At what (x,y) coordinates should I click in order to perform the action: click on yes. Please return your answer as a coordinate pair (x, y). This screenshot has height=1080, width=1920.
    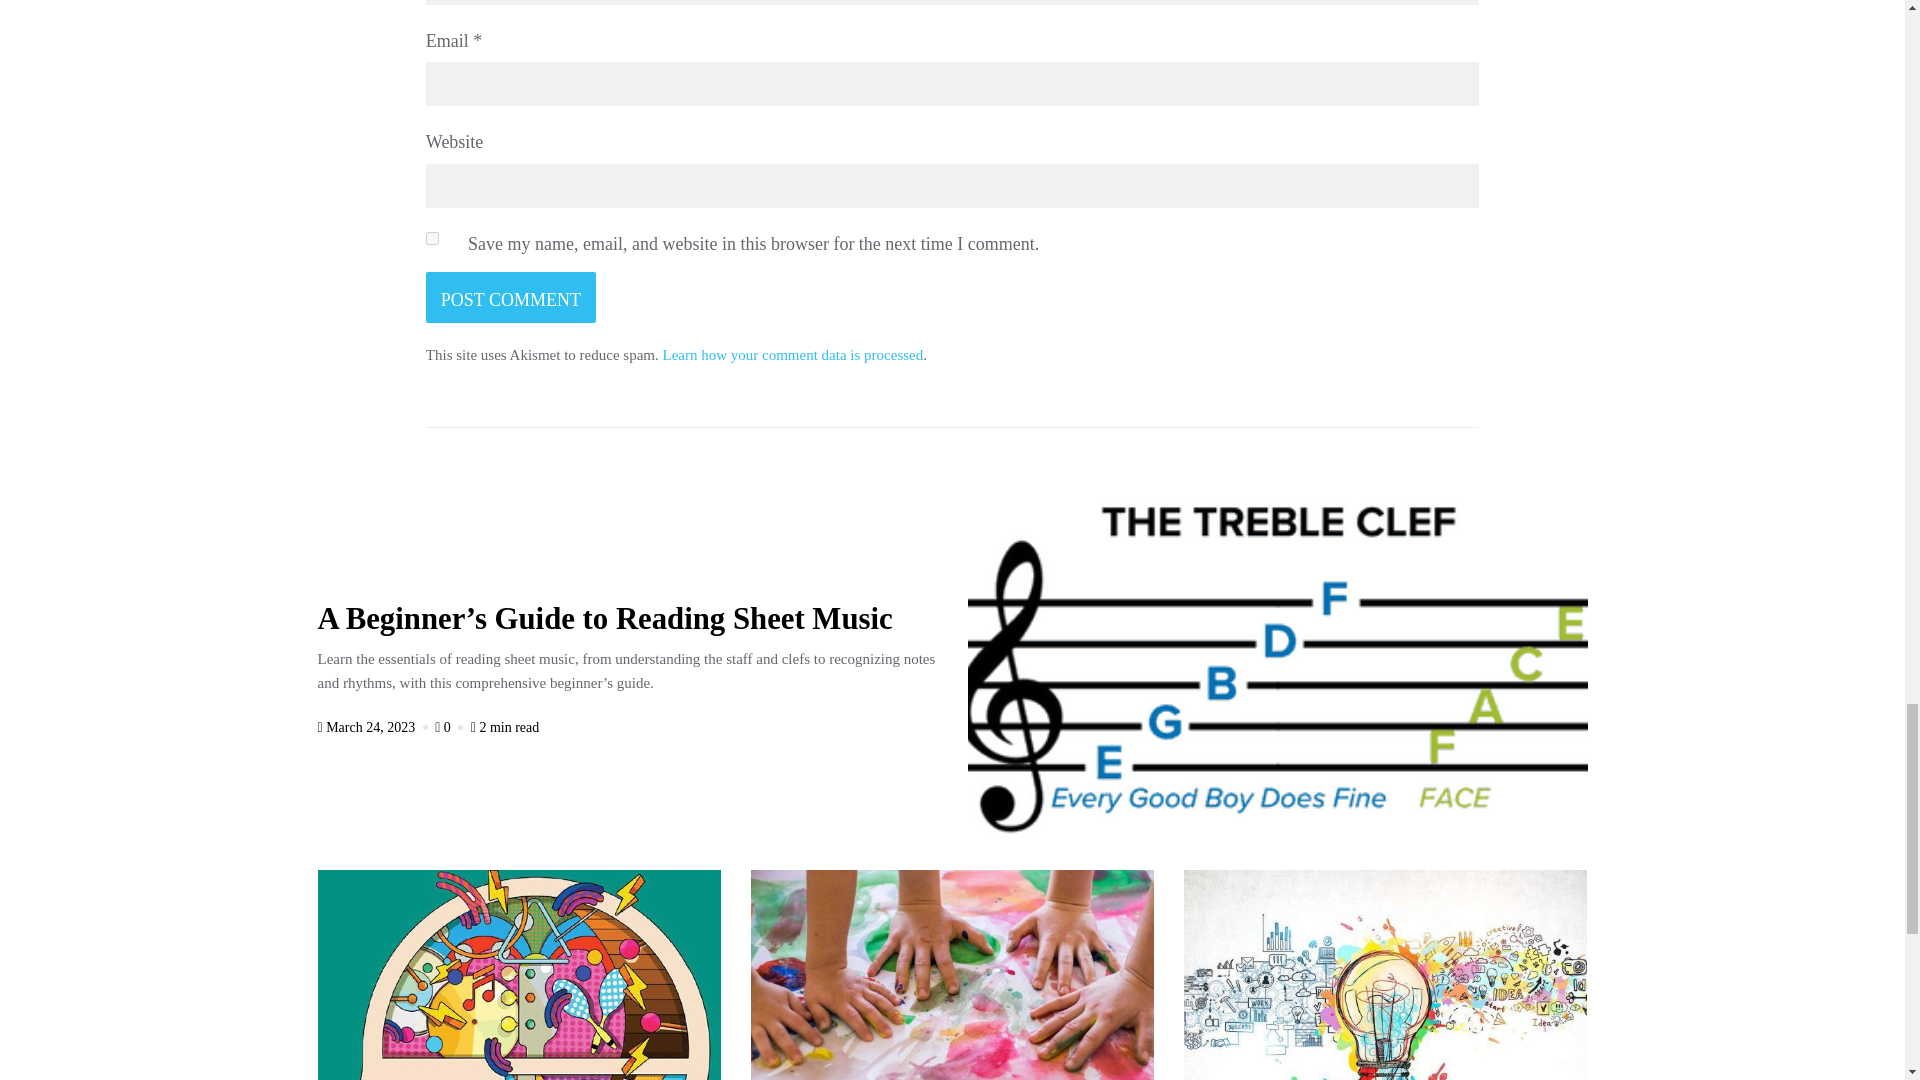
    Looking at the image, I should click on (432, 238).